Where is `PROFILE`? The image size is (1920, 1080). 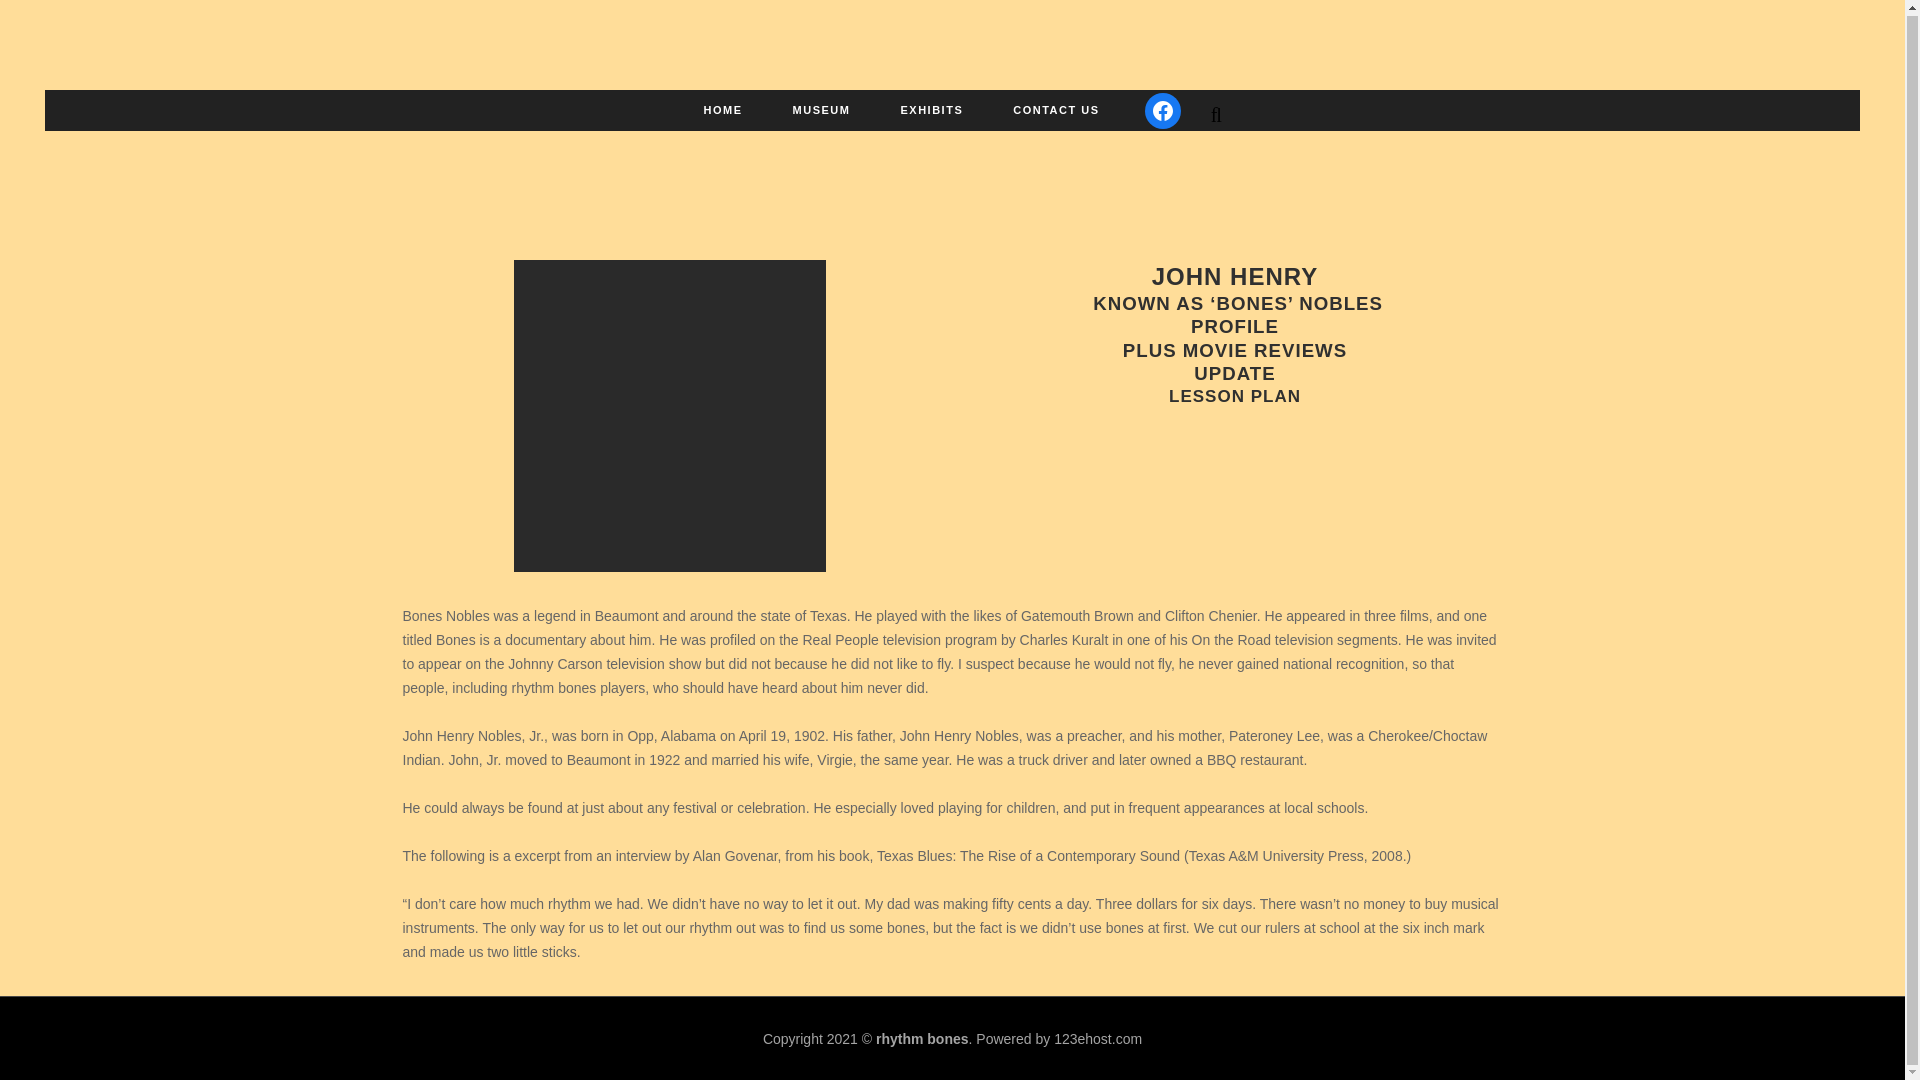
PROFILE is located at coordinates (1234, 298).